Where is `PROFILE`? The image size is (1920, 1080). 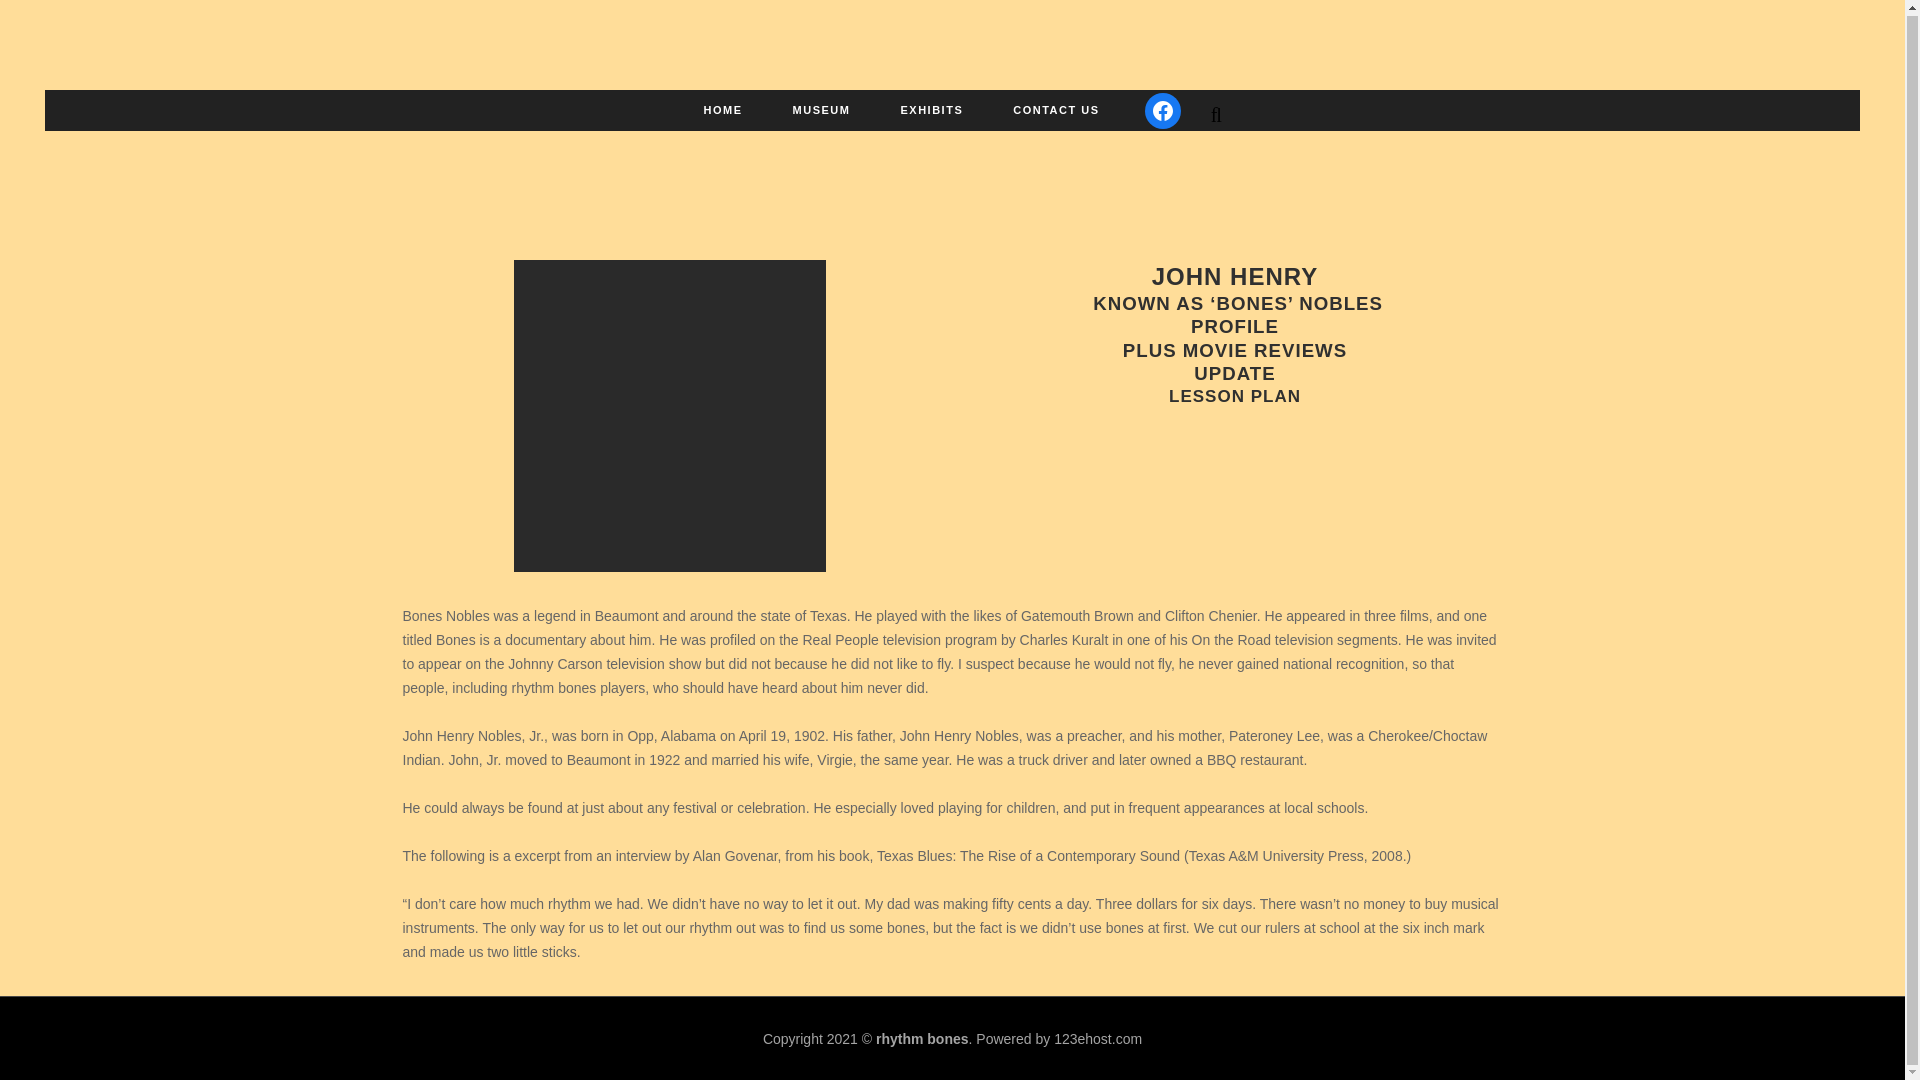
PROFILE is located at coordinates (1234, 298).